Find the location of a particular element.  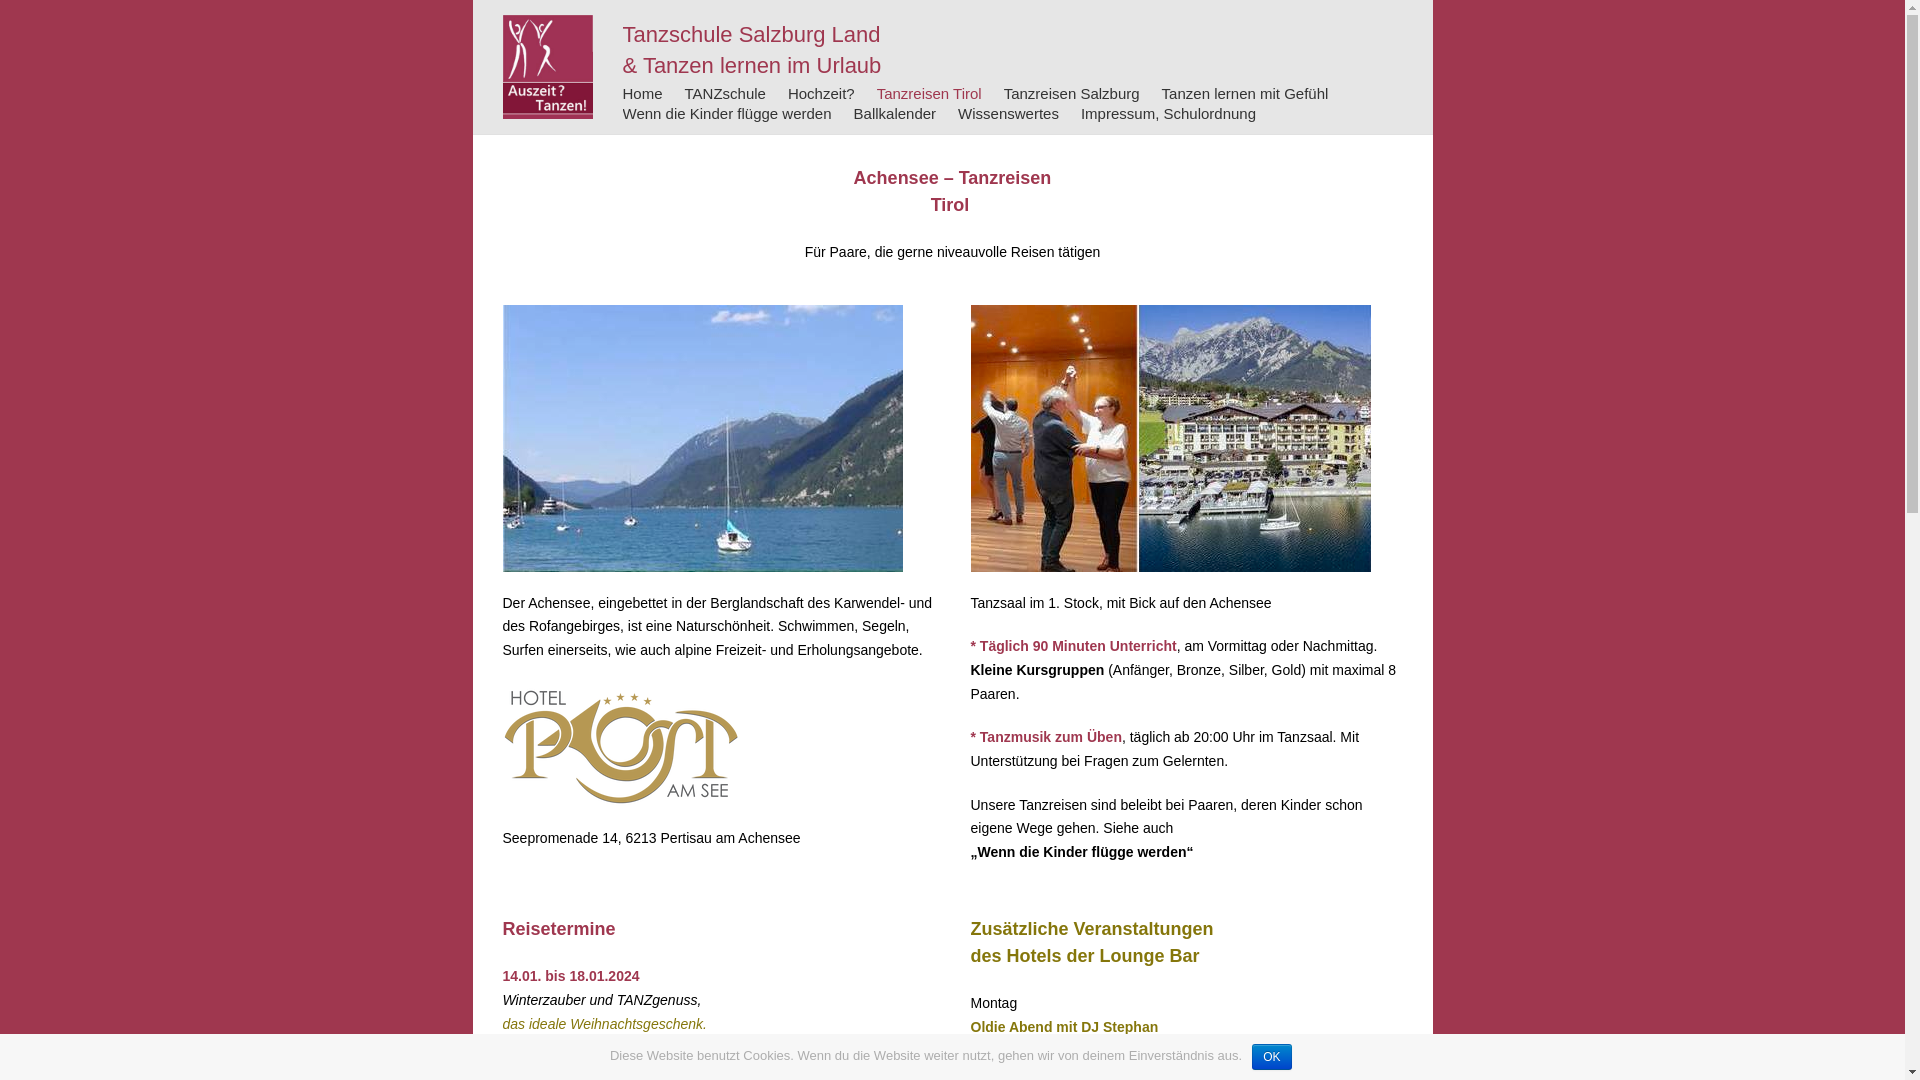

TANZschule is located at coordinates (726, 94).